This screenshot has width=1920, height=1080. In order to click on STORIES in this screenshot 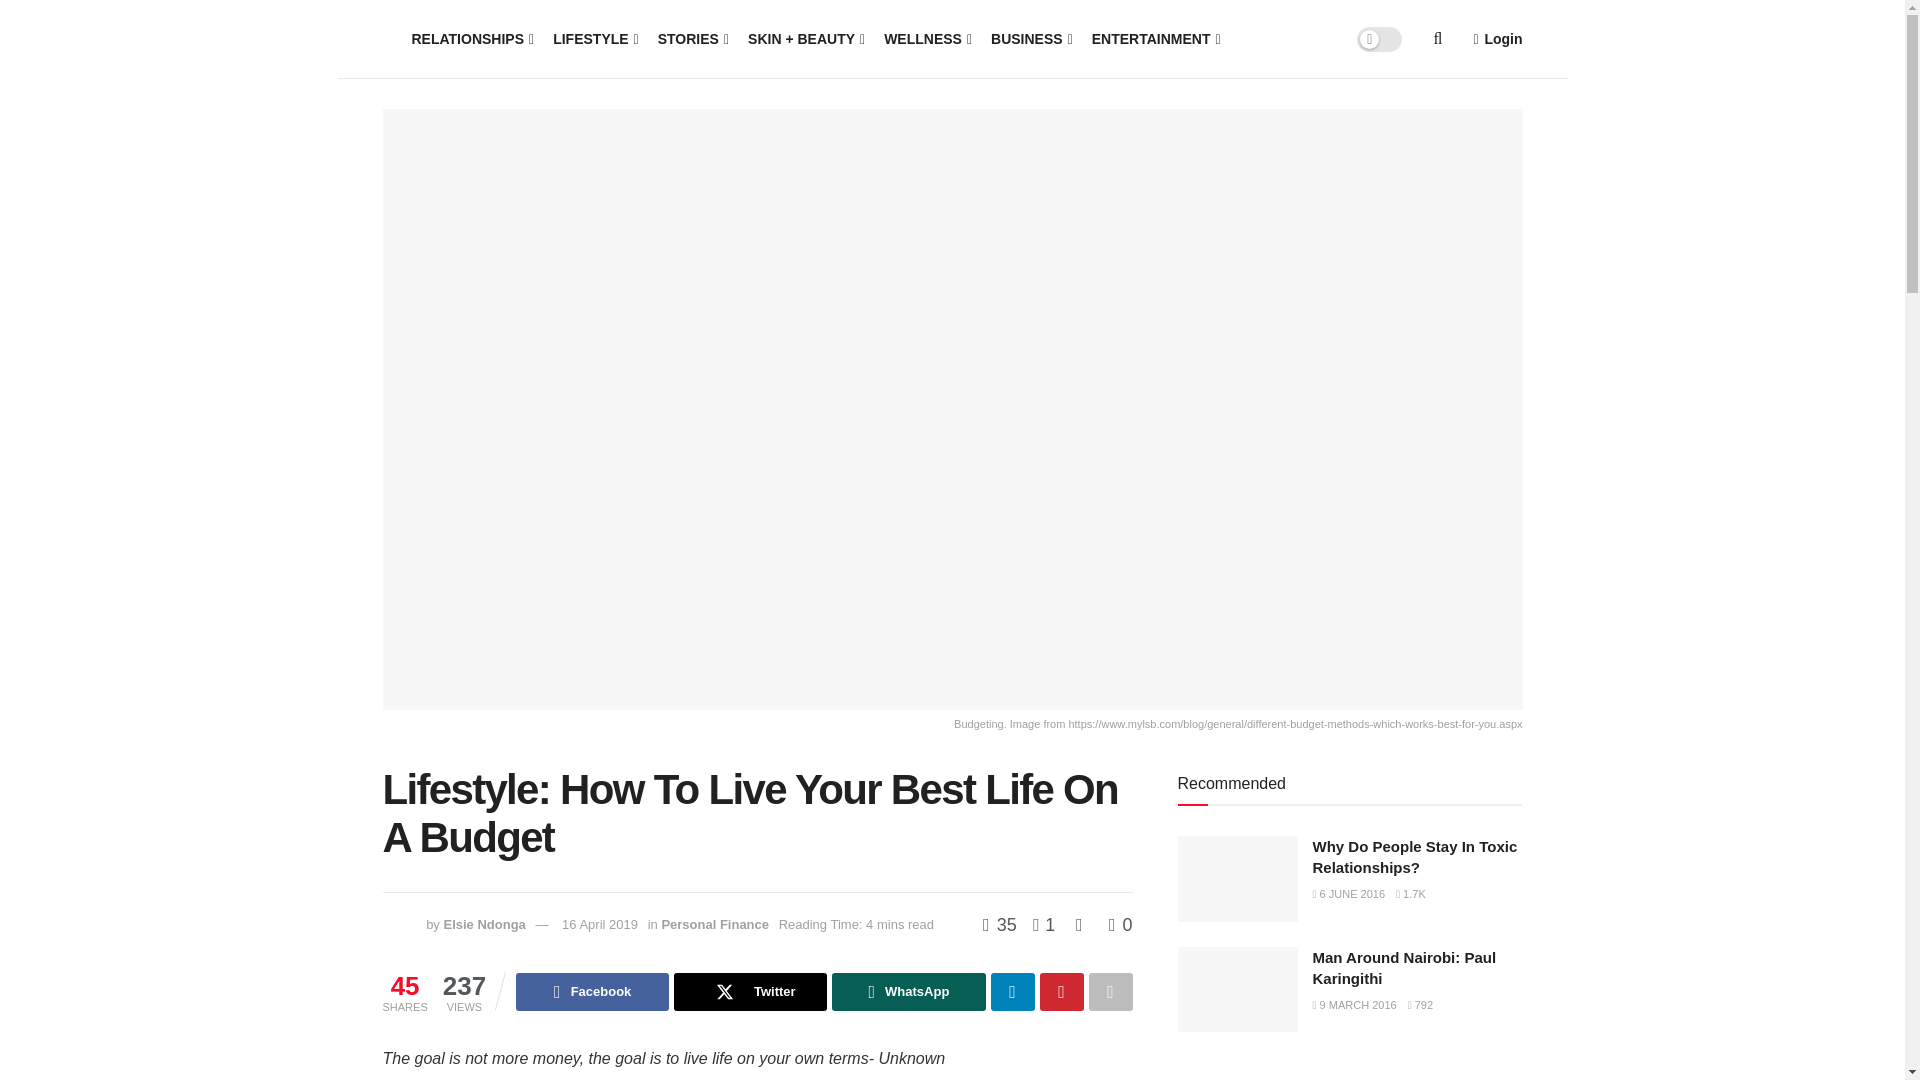, I will do `click(692, 38)`.